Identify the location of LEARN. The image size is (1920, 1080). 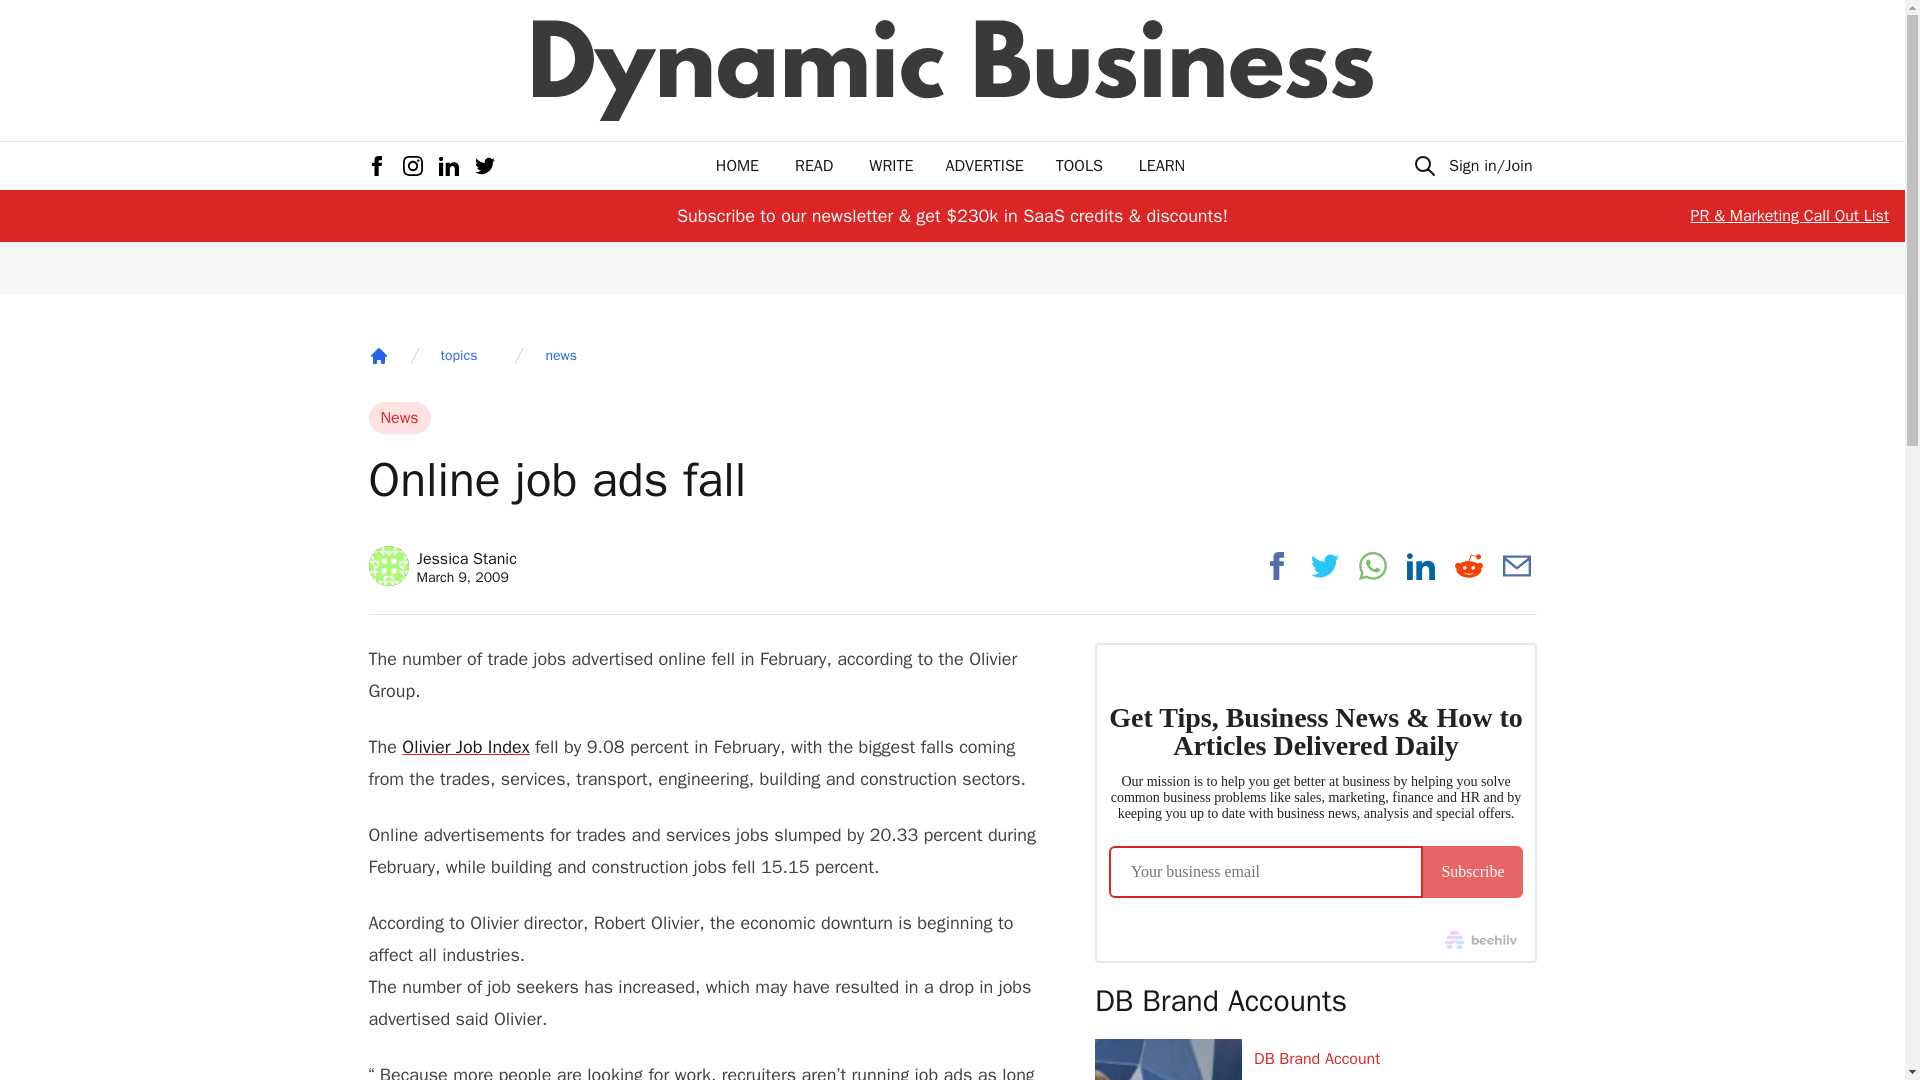
(1161, 166).